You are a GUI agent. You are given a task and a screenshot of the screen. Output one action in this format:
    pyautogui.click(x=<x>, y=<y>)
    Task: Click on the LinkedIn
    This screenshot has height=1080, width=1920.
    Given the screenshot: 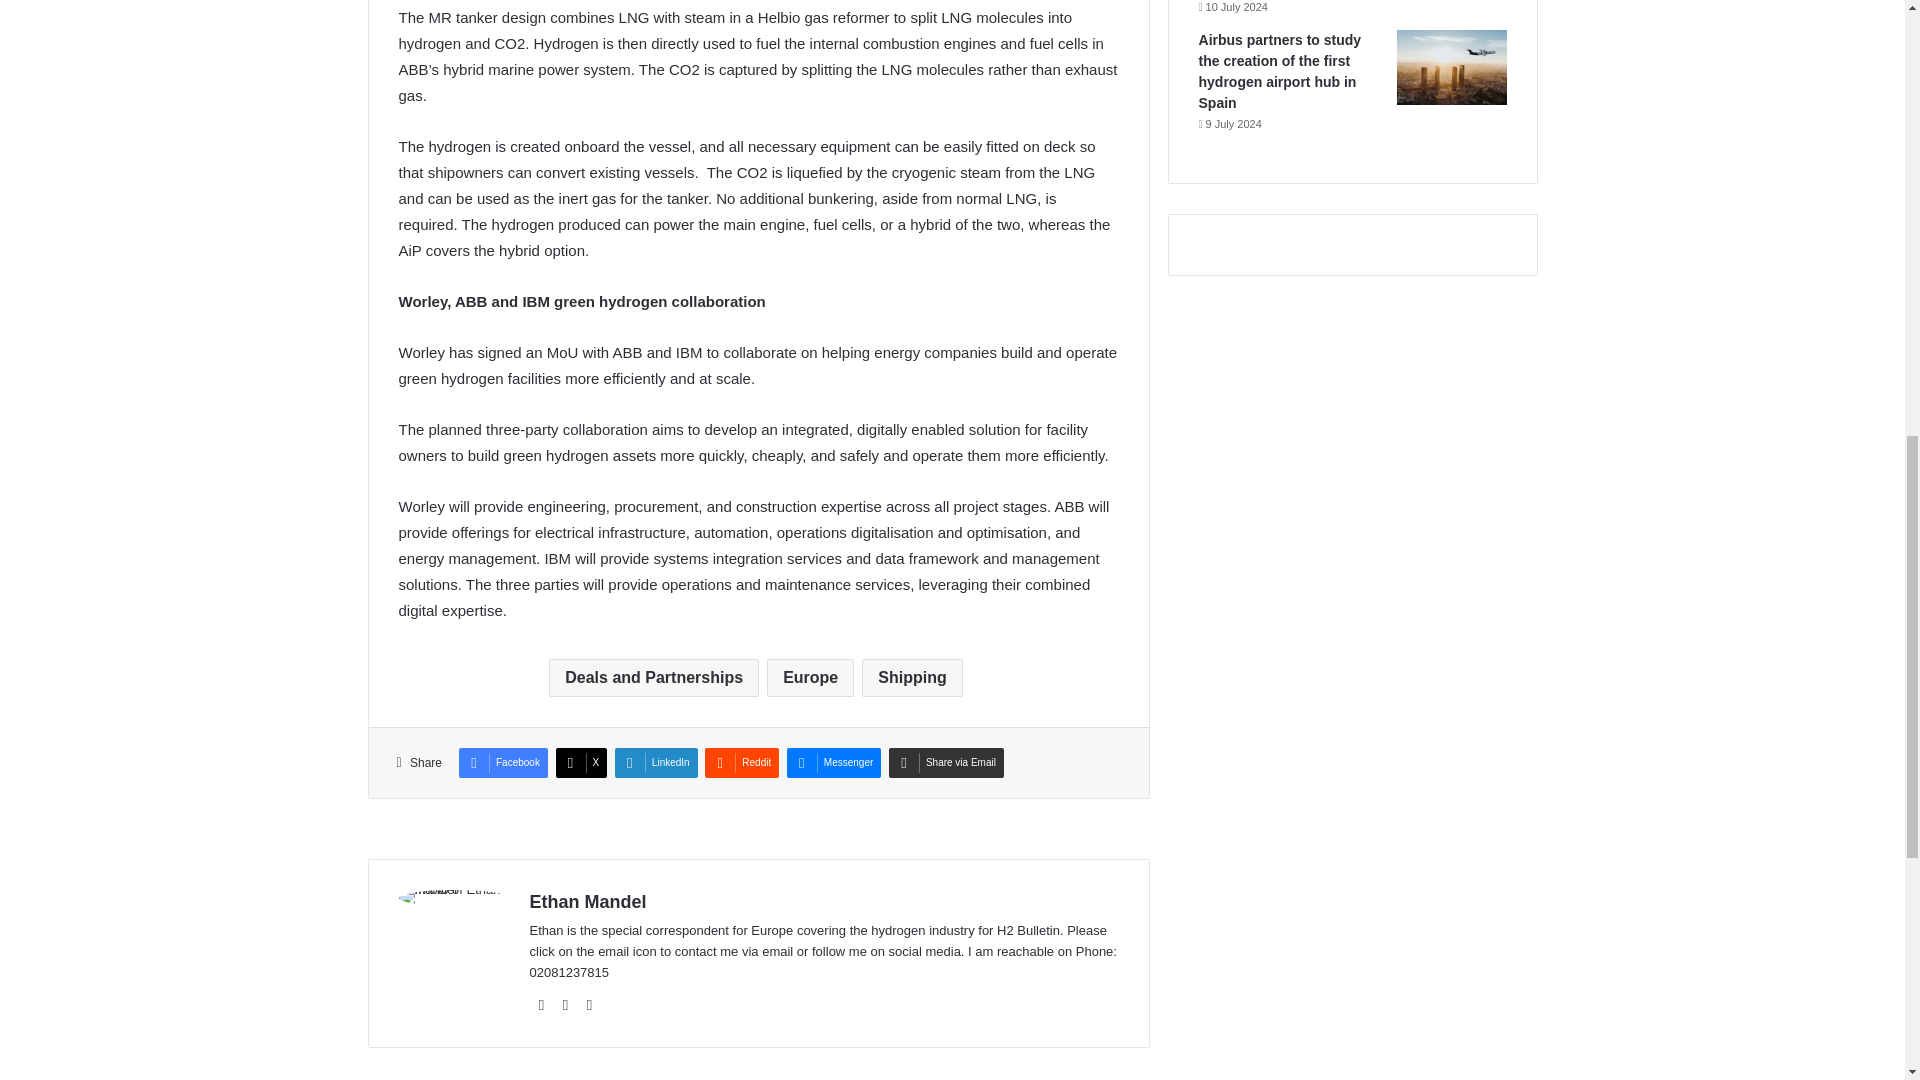 What is the action you would take?
    pyautogui.click(x=590, y=1004)
    